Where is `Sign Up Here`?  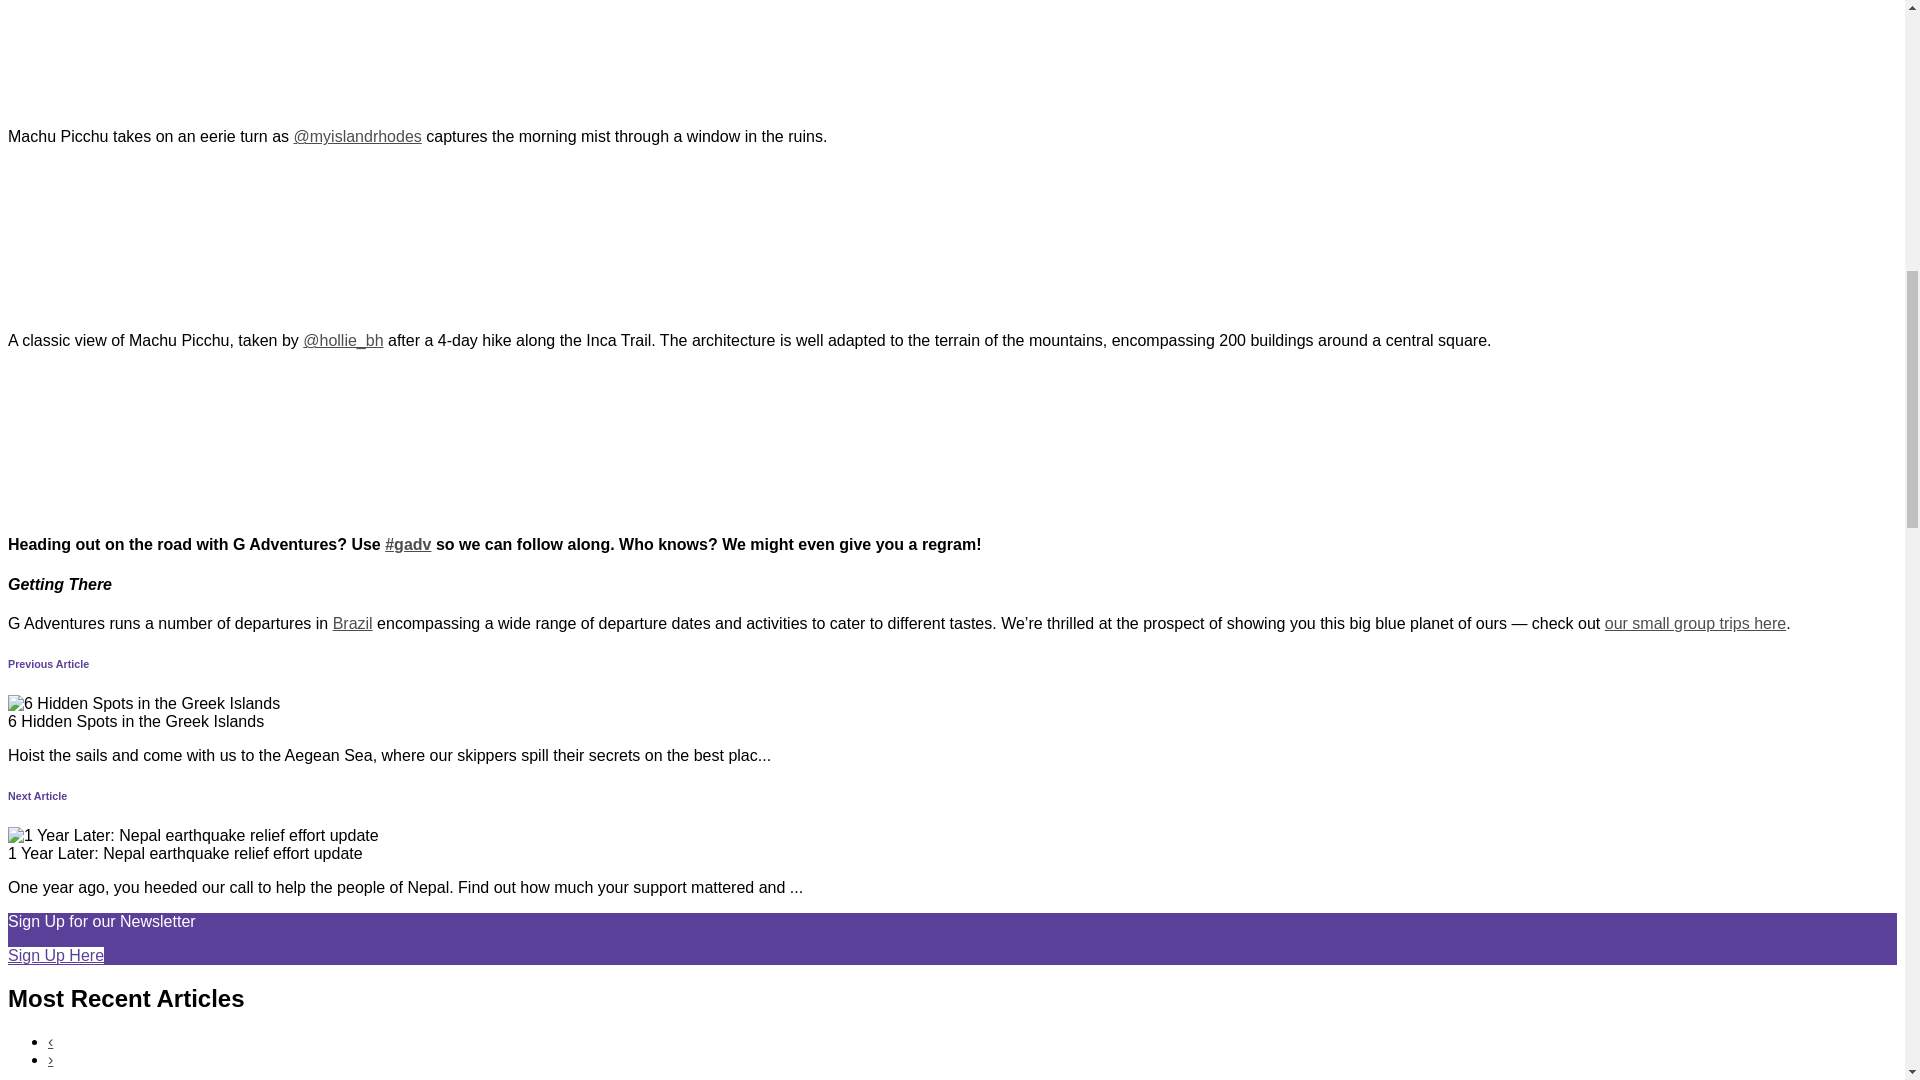
Sign Up Here is located at coordinates (55, 956).